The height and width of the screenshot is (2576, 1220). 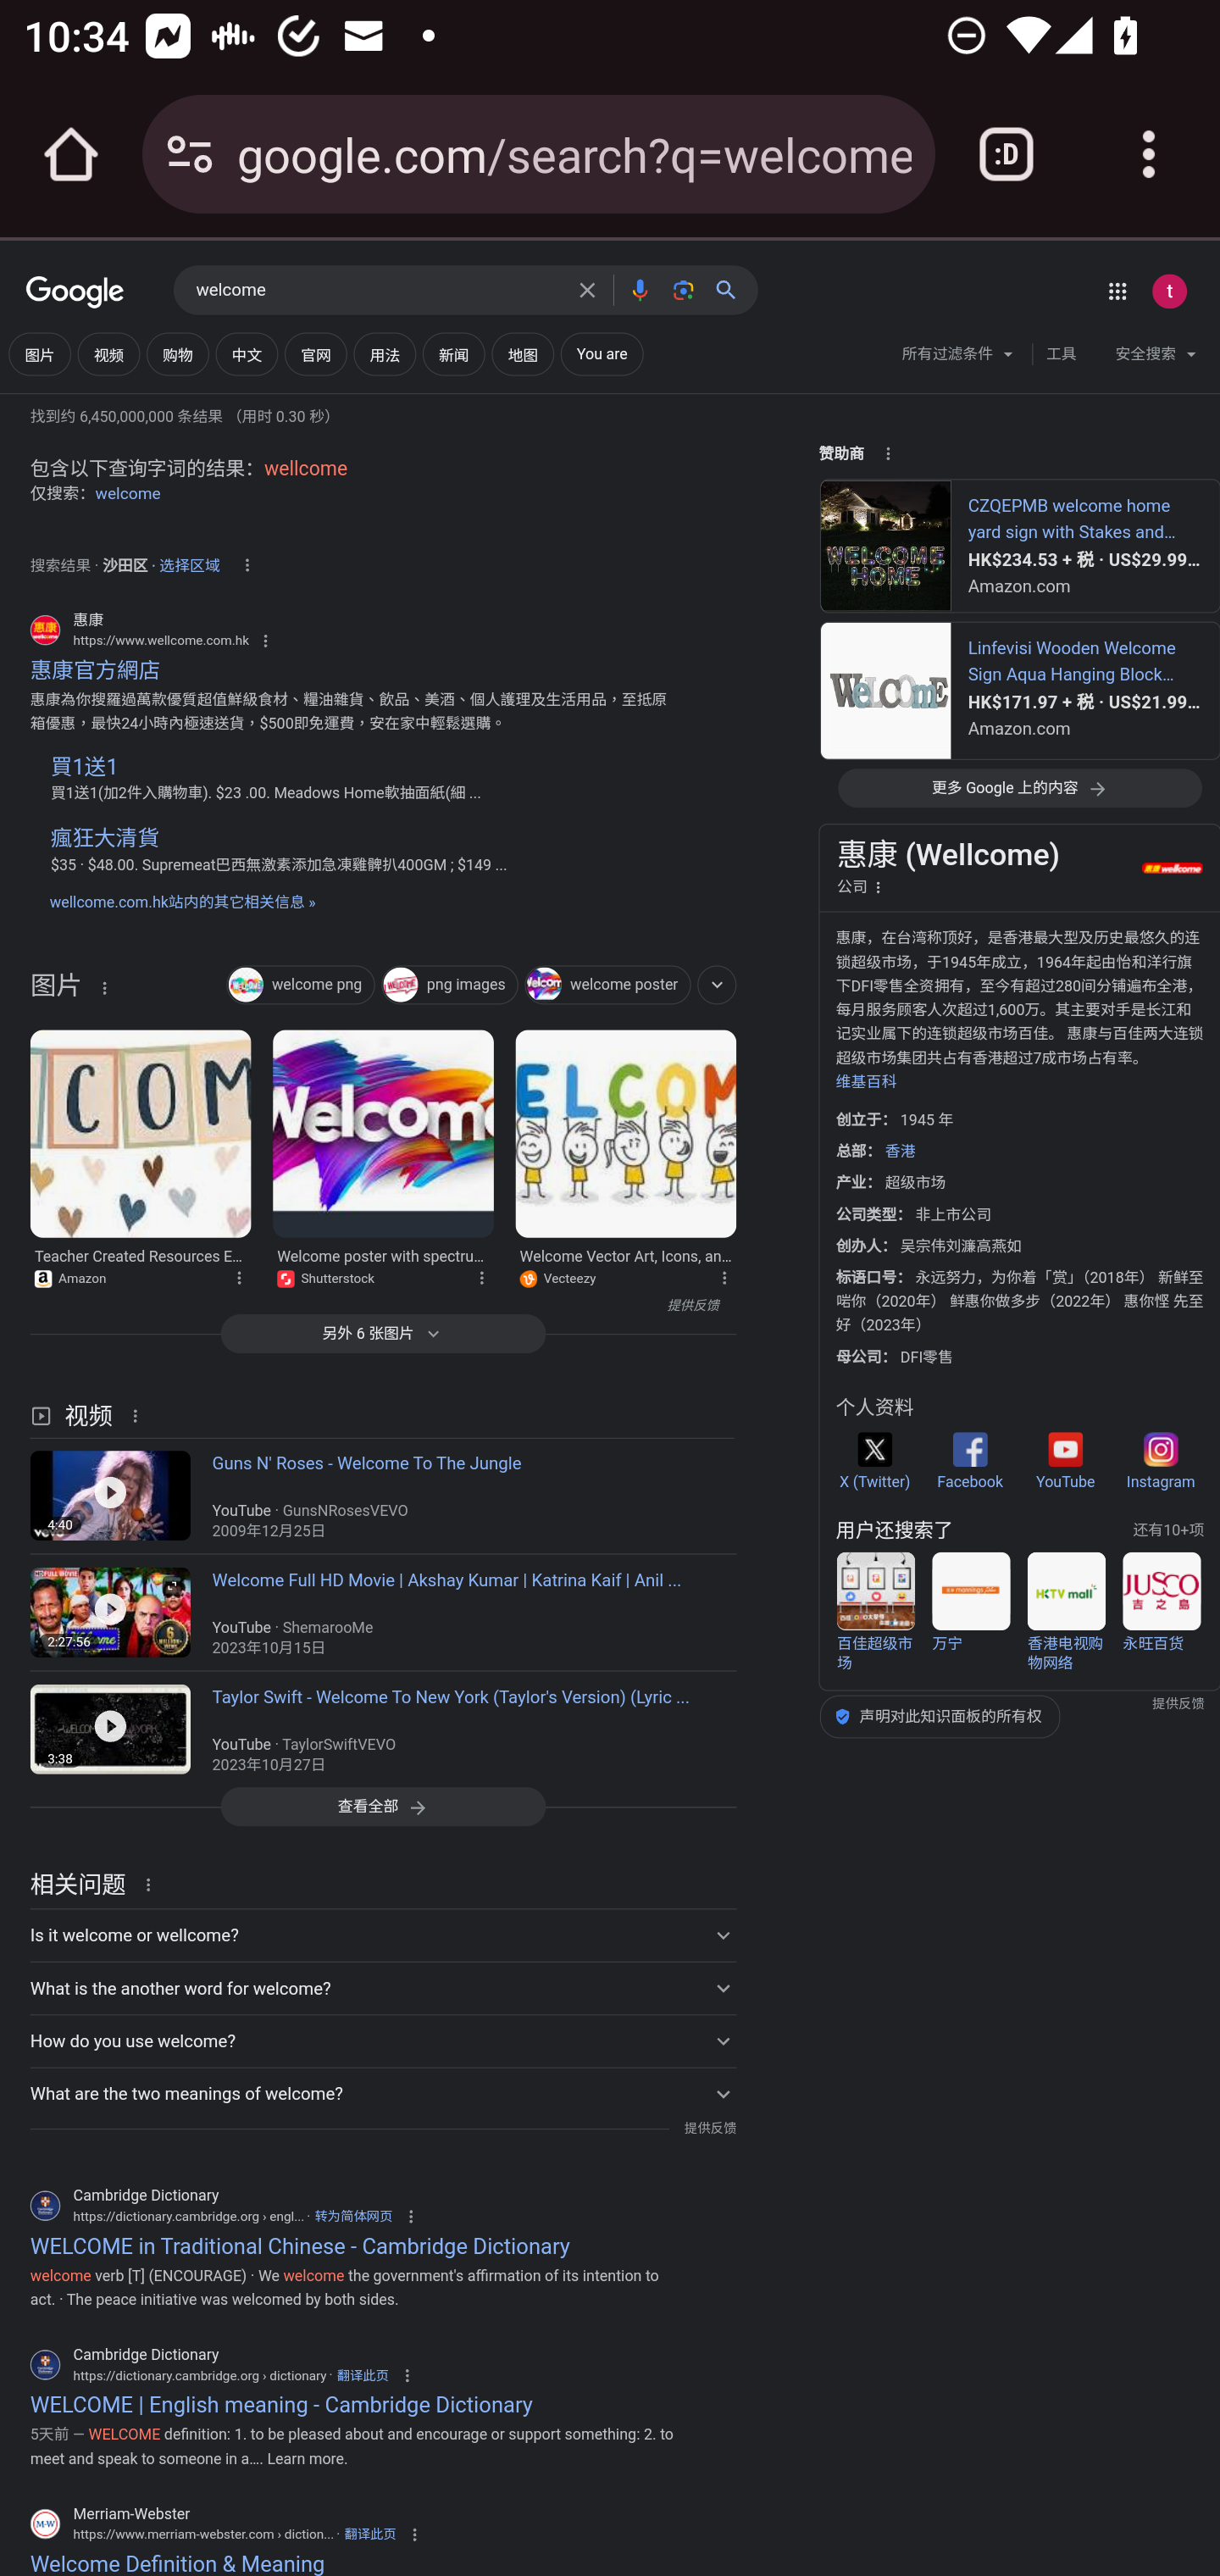 What do you see at coordinates (1156, 358) in the screenshot?
I see `安全搜索` at bounding box center [1156, 358].